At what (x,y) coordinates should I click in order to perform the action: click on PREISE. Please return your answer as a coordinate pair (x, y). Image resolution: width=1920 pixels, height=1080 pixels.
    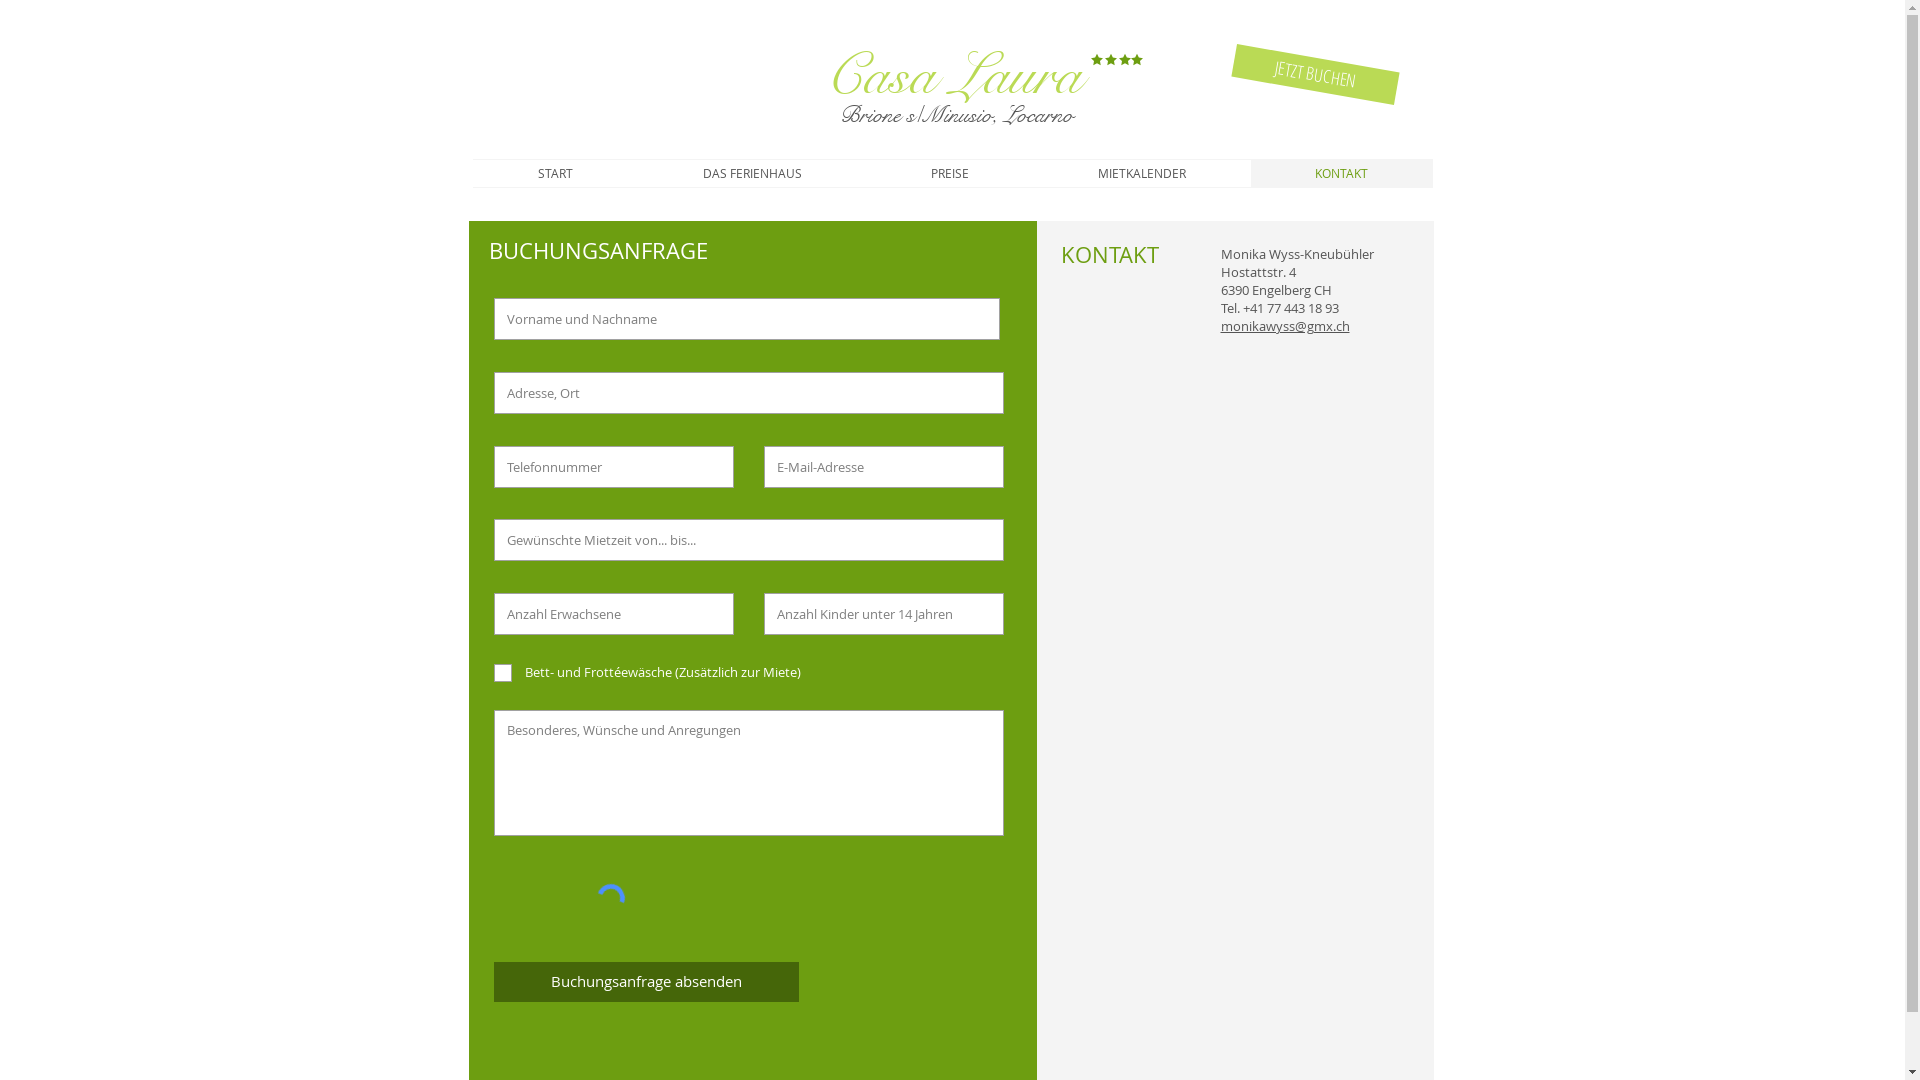
    Looking at the image, I should click on (950, 173).